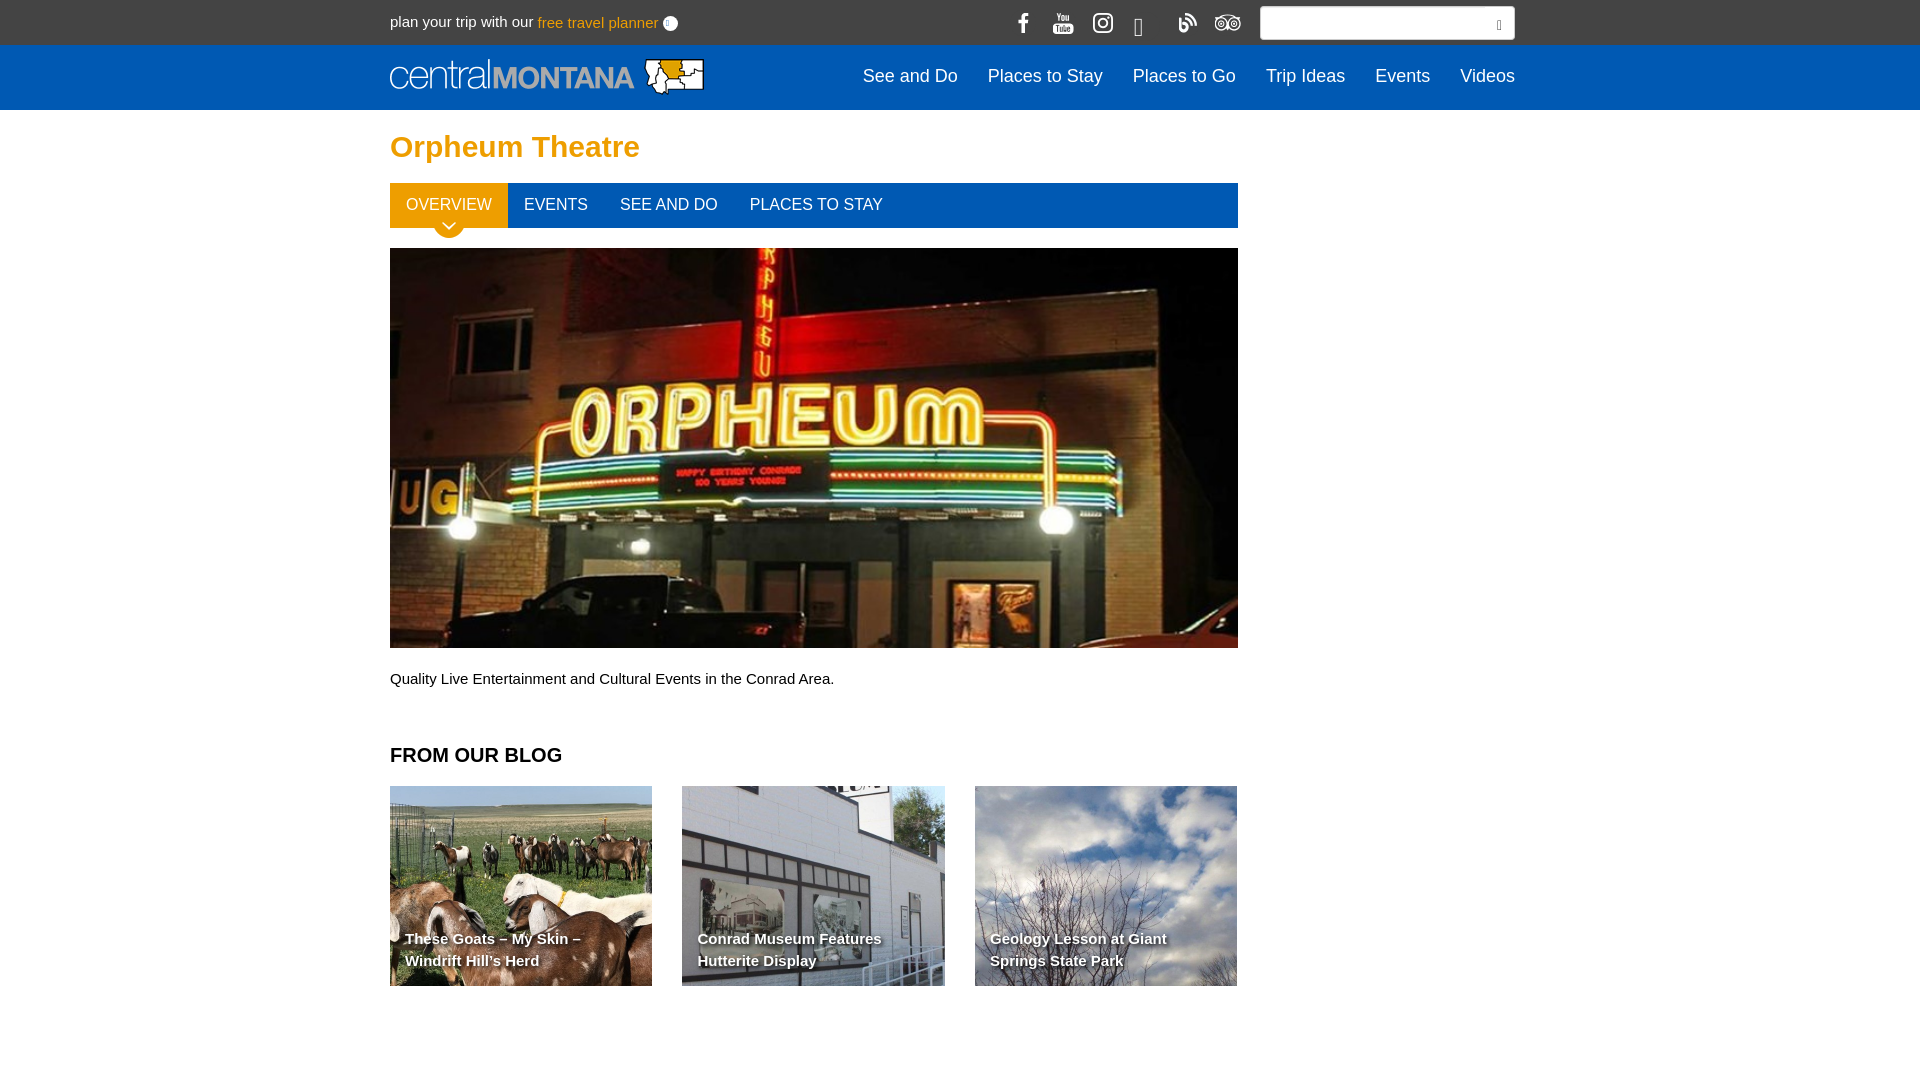  I want to click on Order Travel Planner, so click(670, 24).